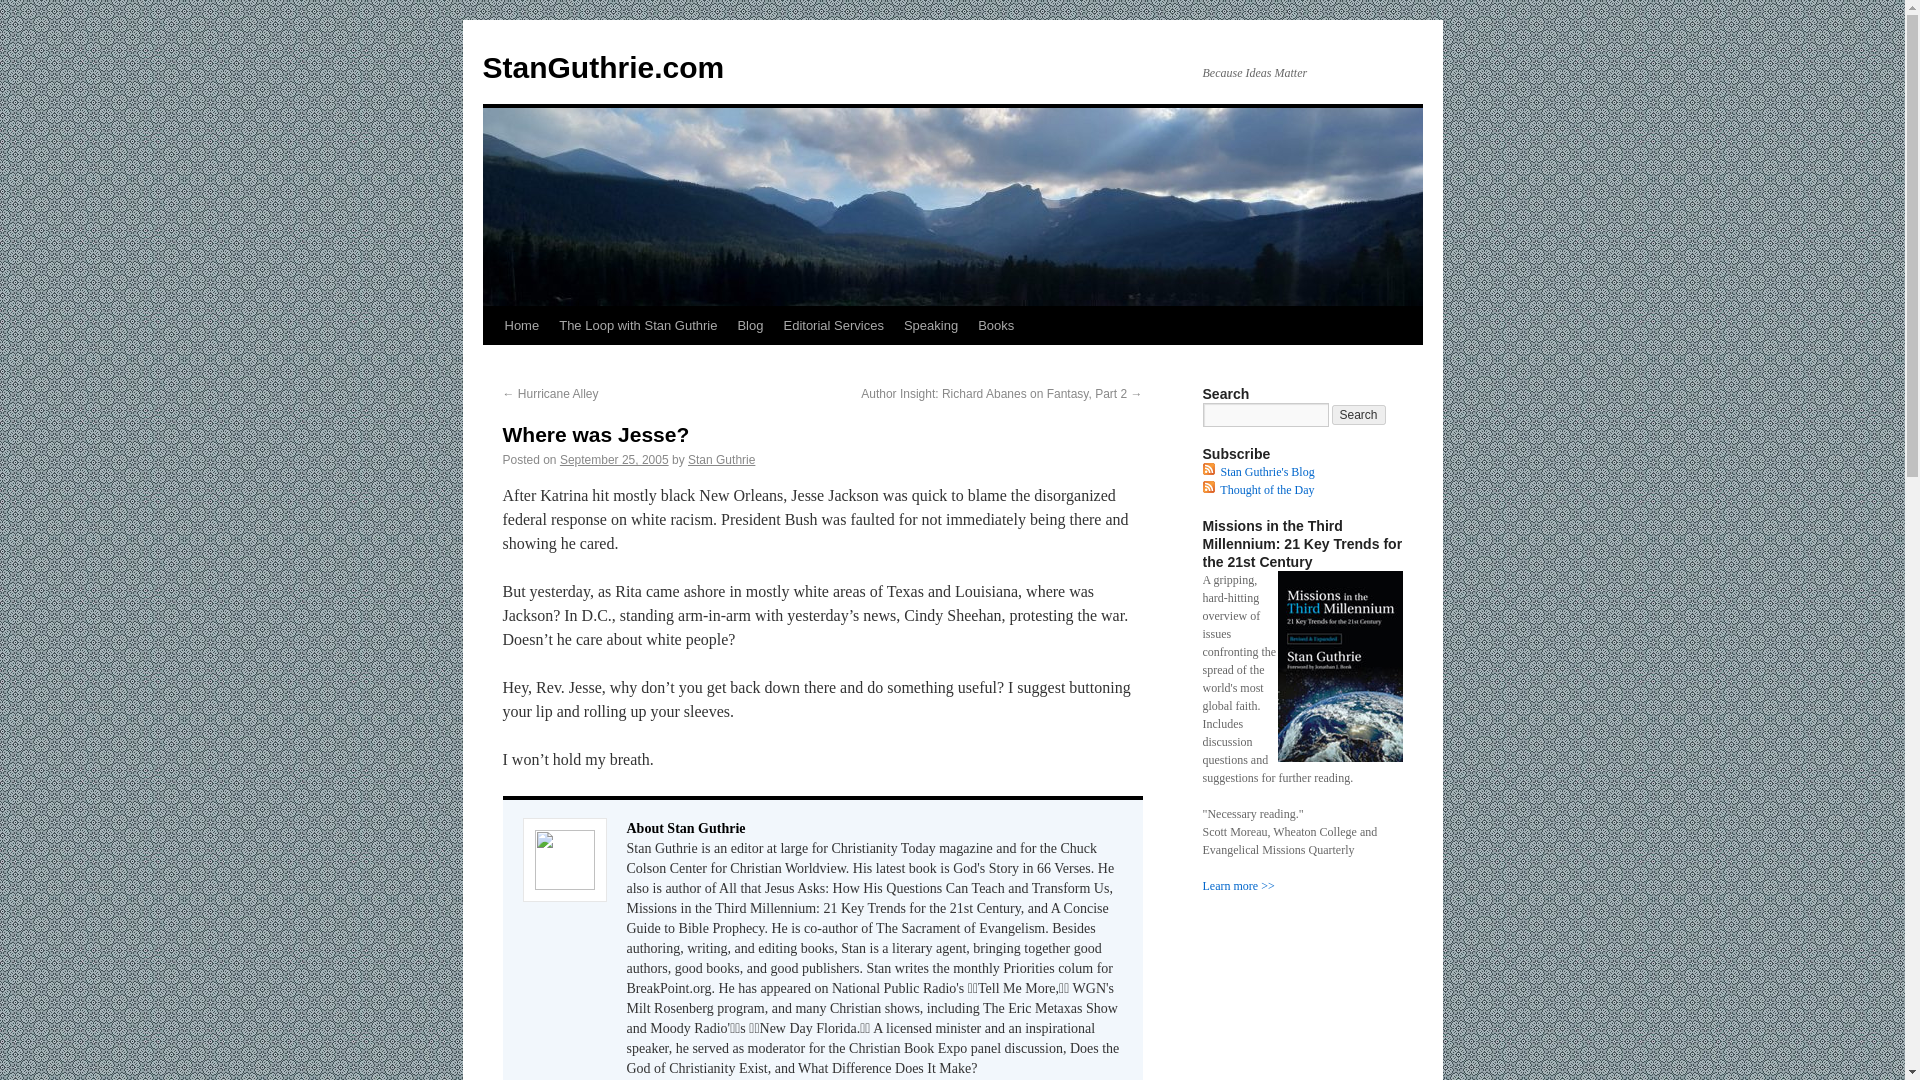 The width and height of the screenshot is (1920, 1080). Describe the element at coordinates (614, 459) in the screenshot. I see `11:03 am` at that location.